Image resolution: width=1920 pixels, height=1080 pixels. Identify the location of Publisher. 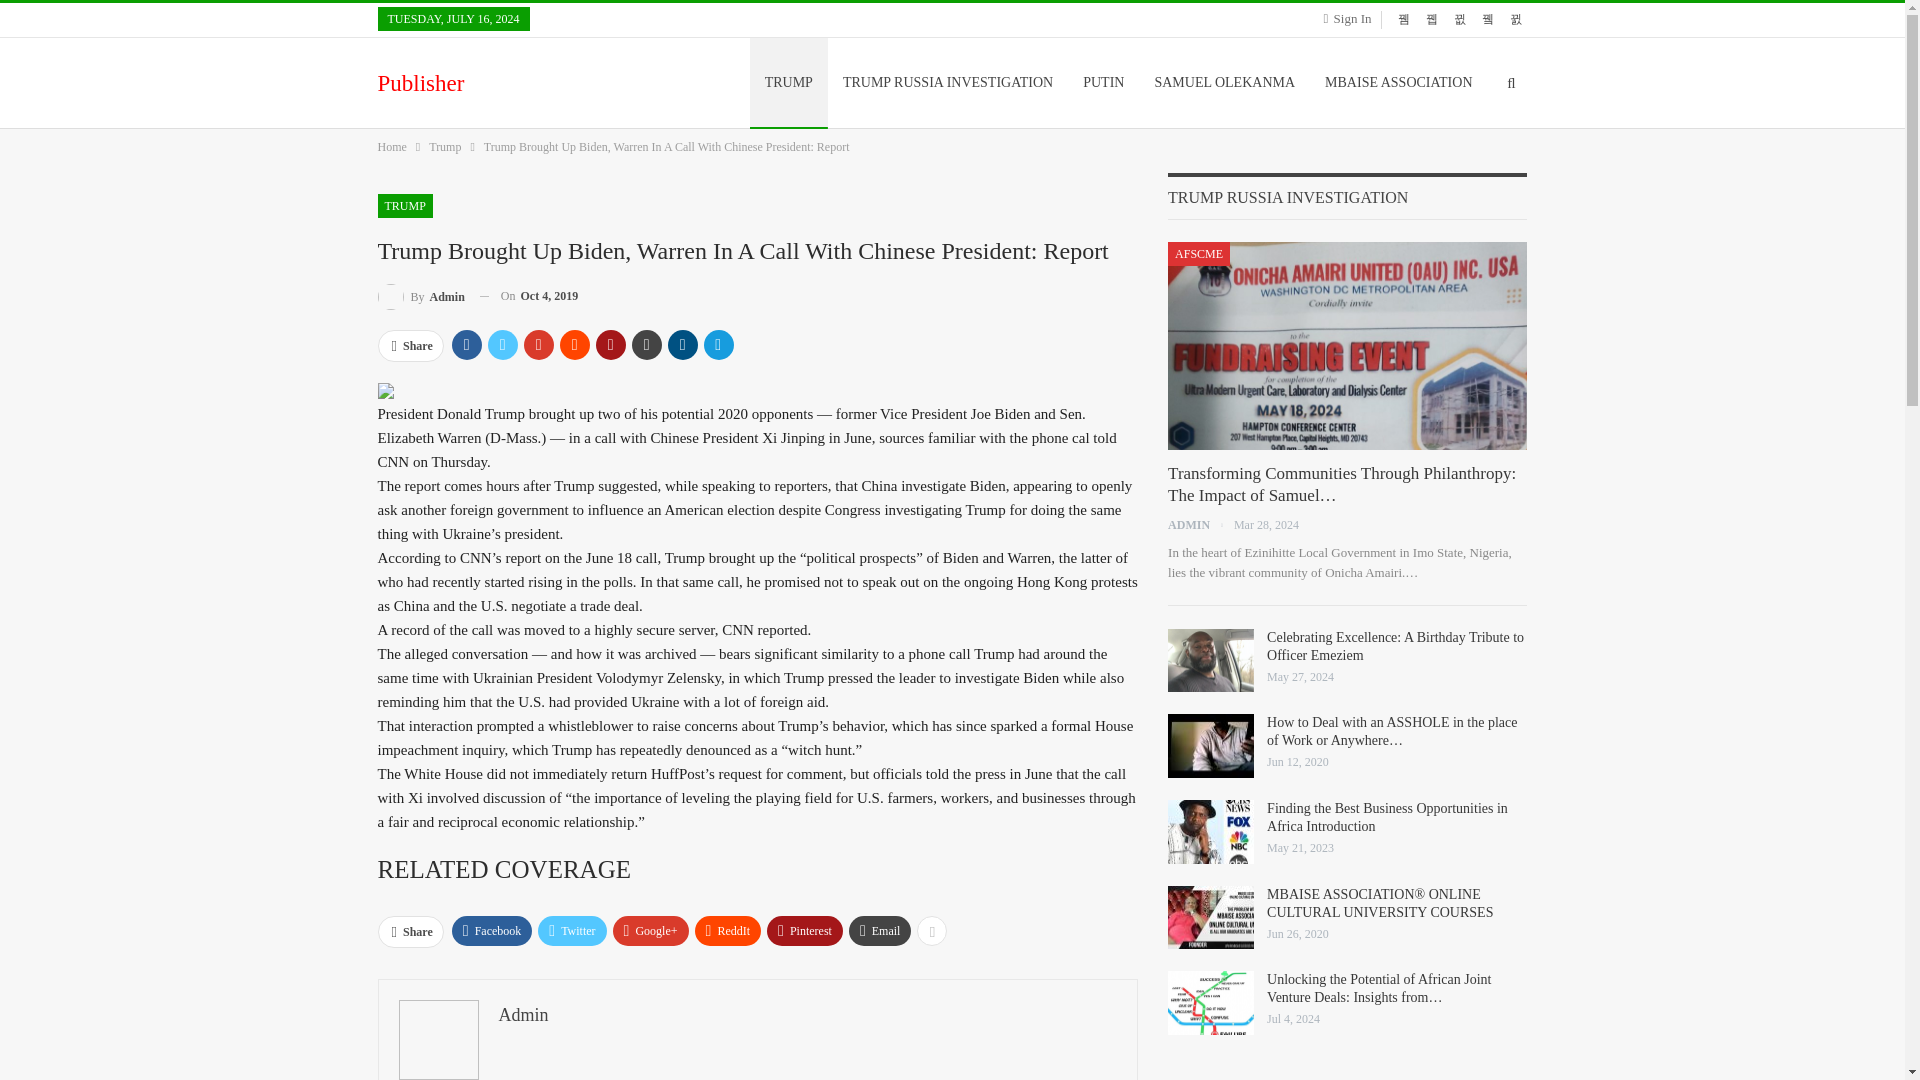
(426, 83).